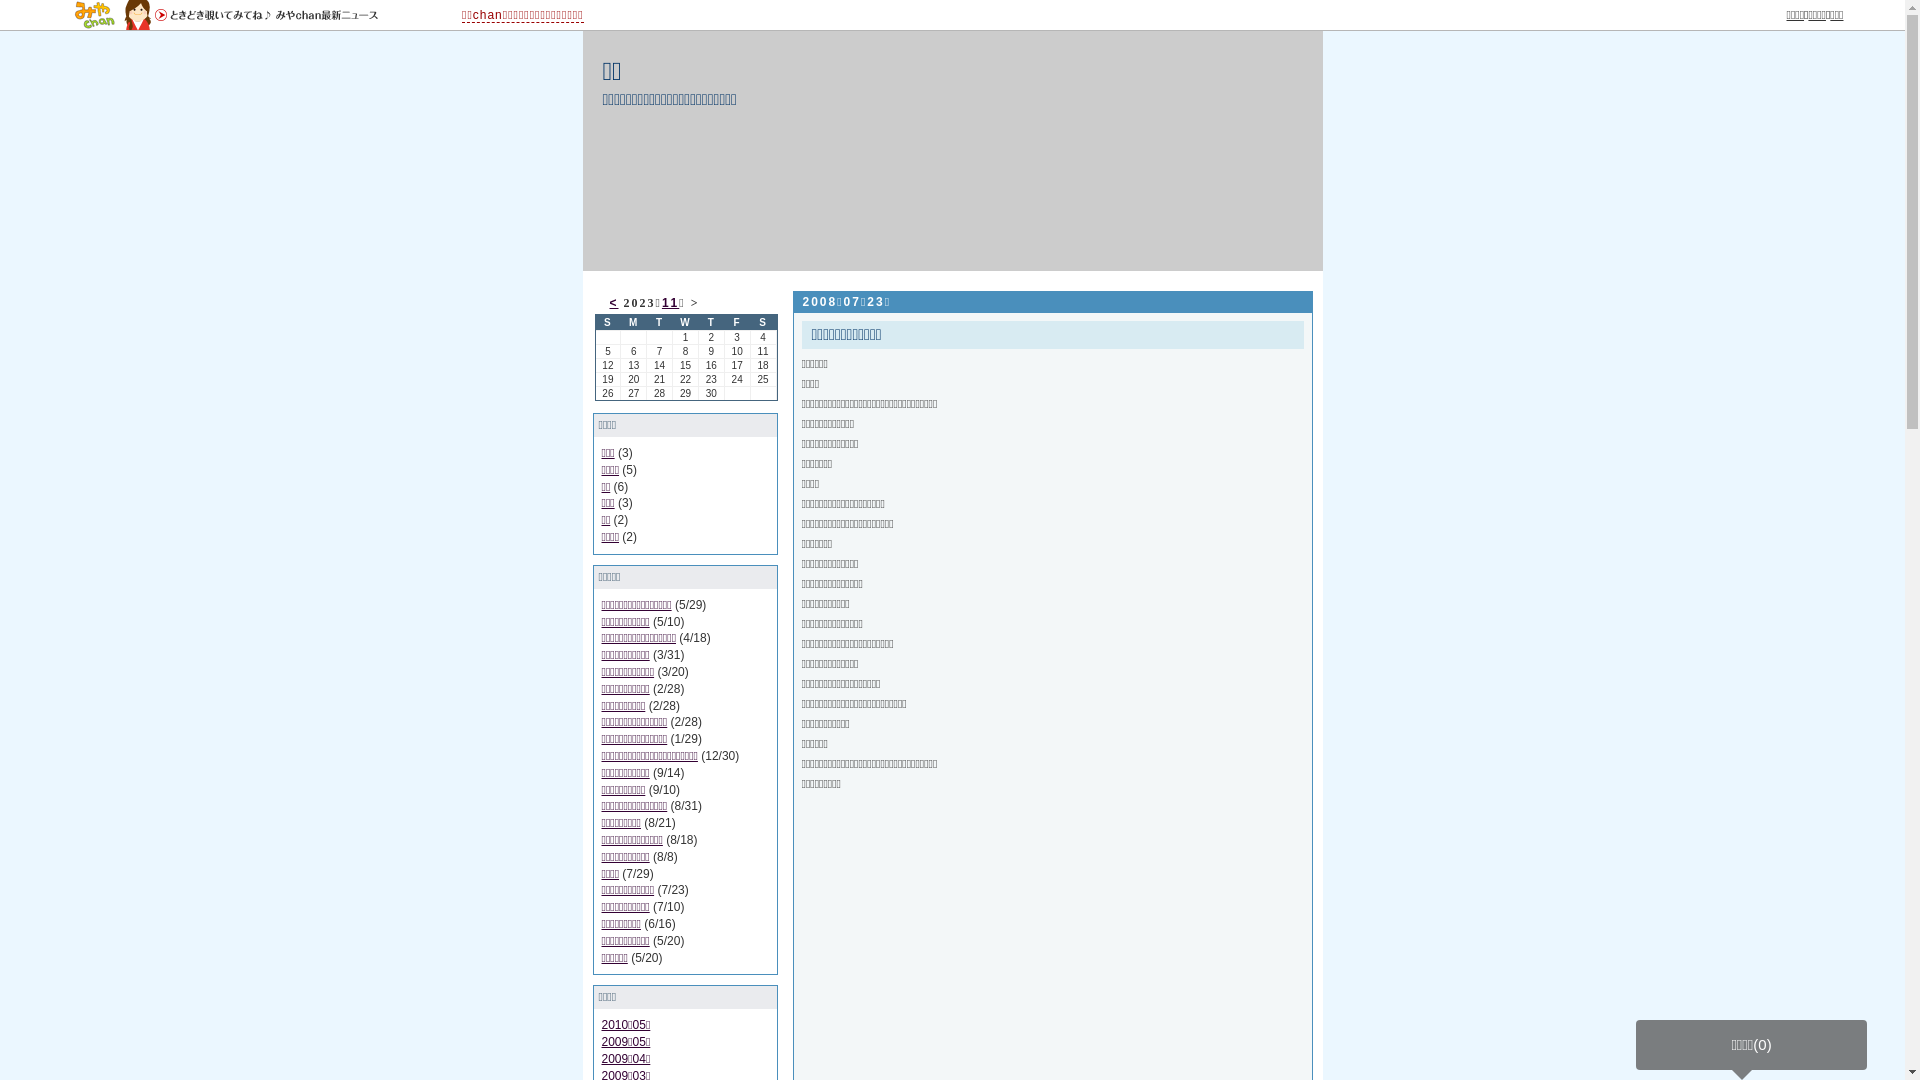 Image resolution: width=1920 pixels, height=1080 pixels. Describe the element at coordinates (614, 303) in the screenshot. I see `<` at that location.